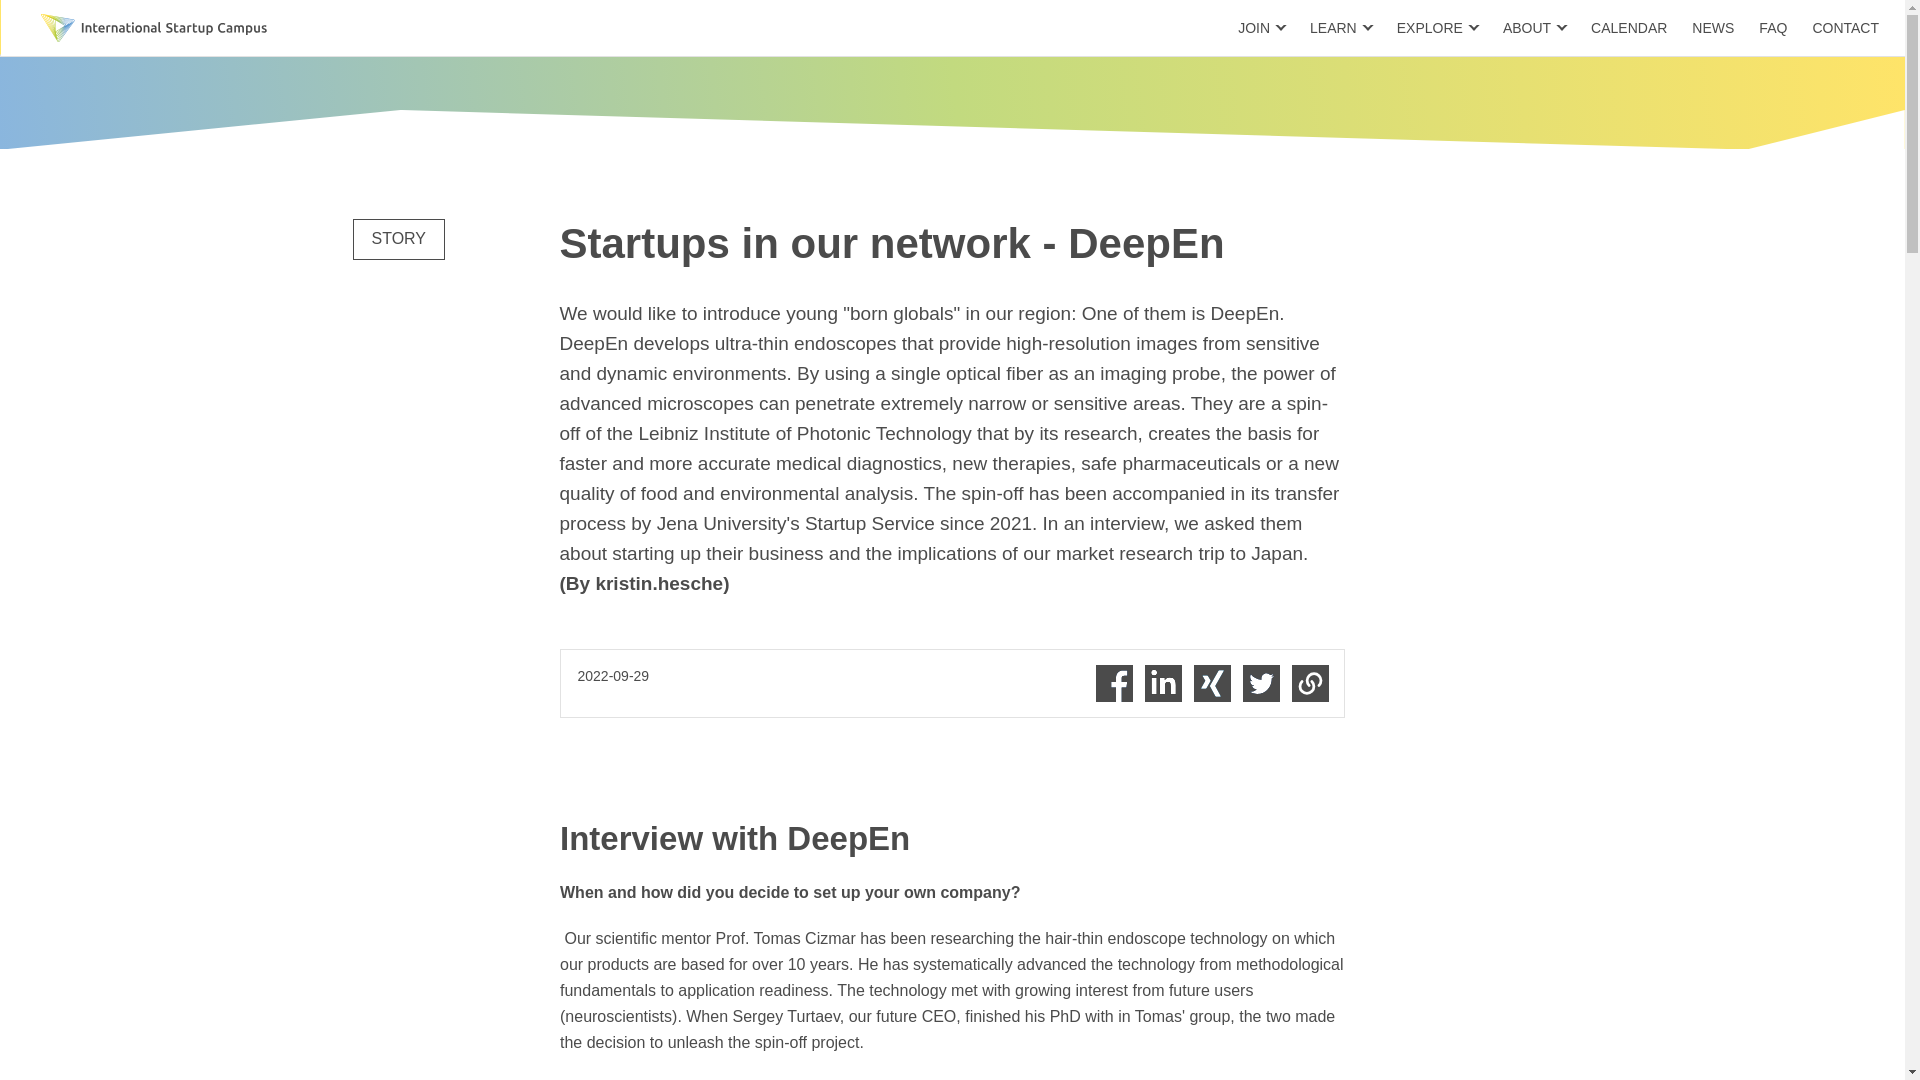 Image resolution: width=1920 pixels, height=1080 pixels. Describe the element at coordinates (1063, 27) in the screenshot. I see `VIETNAM` at that location.